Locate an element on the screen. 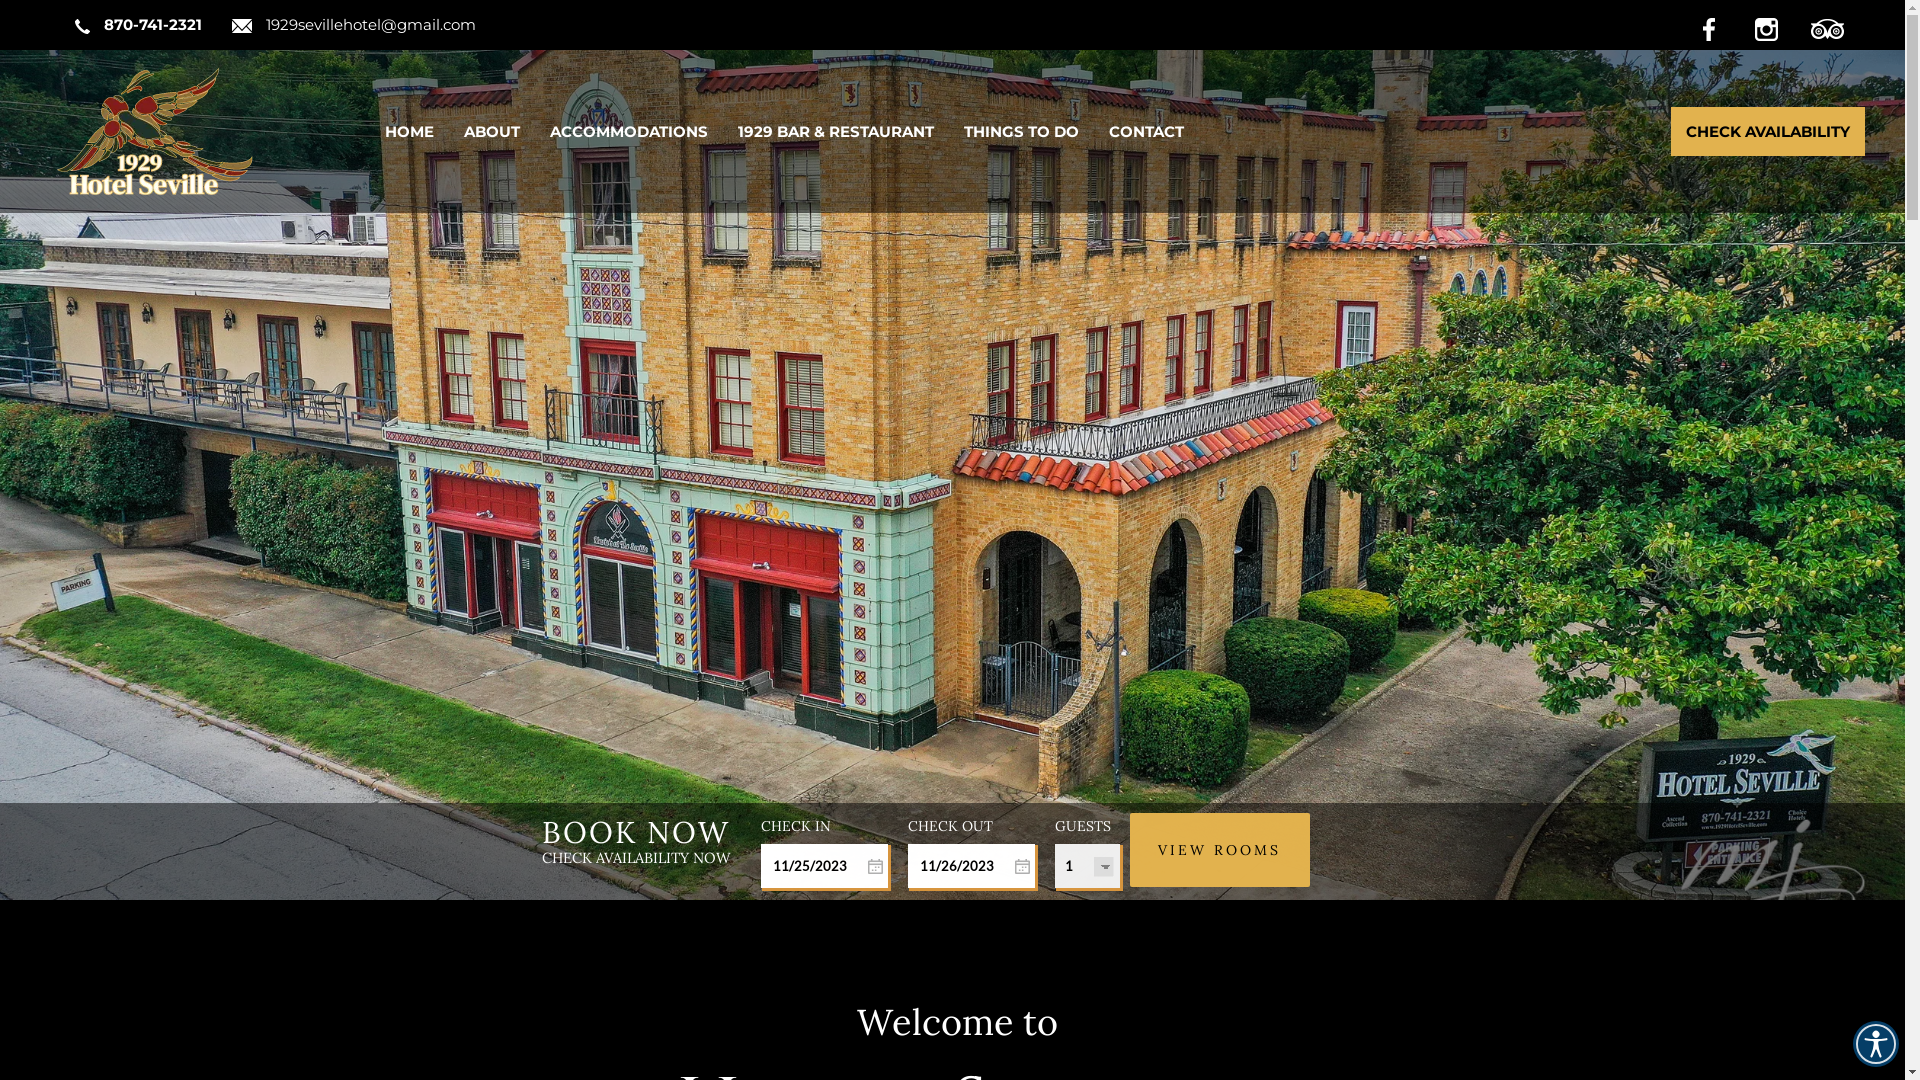 The image size is (1920, 1080). HOME is located at coordinates (410, 130).